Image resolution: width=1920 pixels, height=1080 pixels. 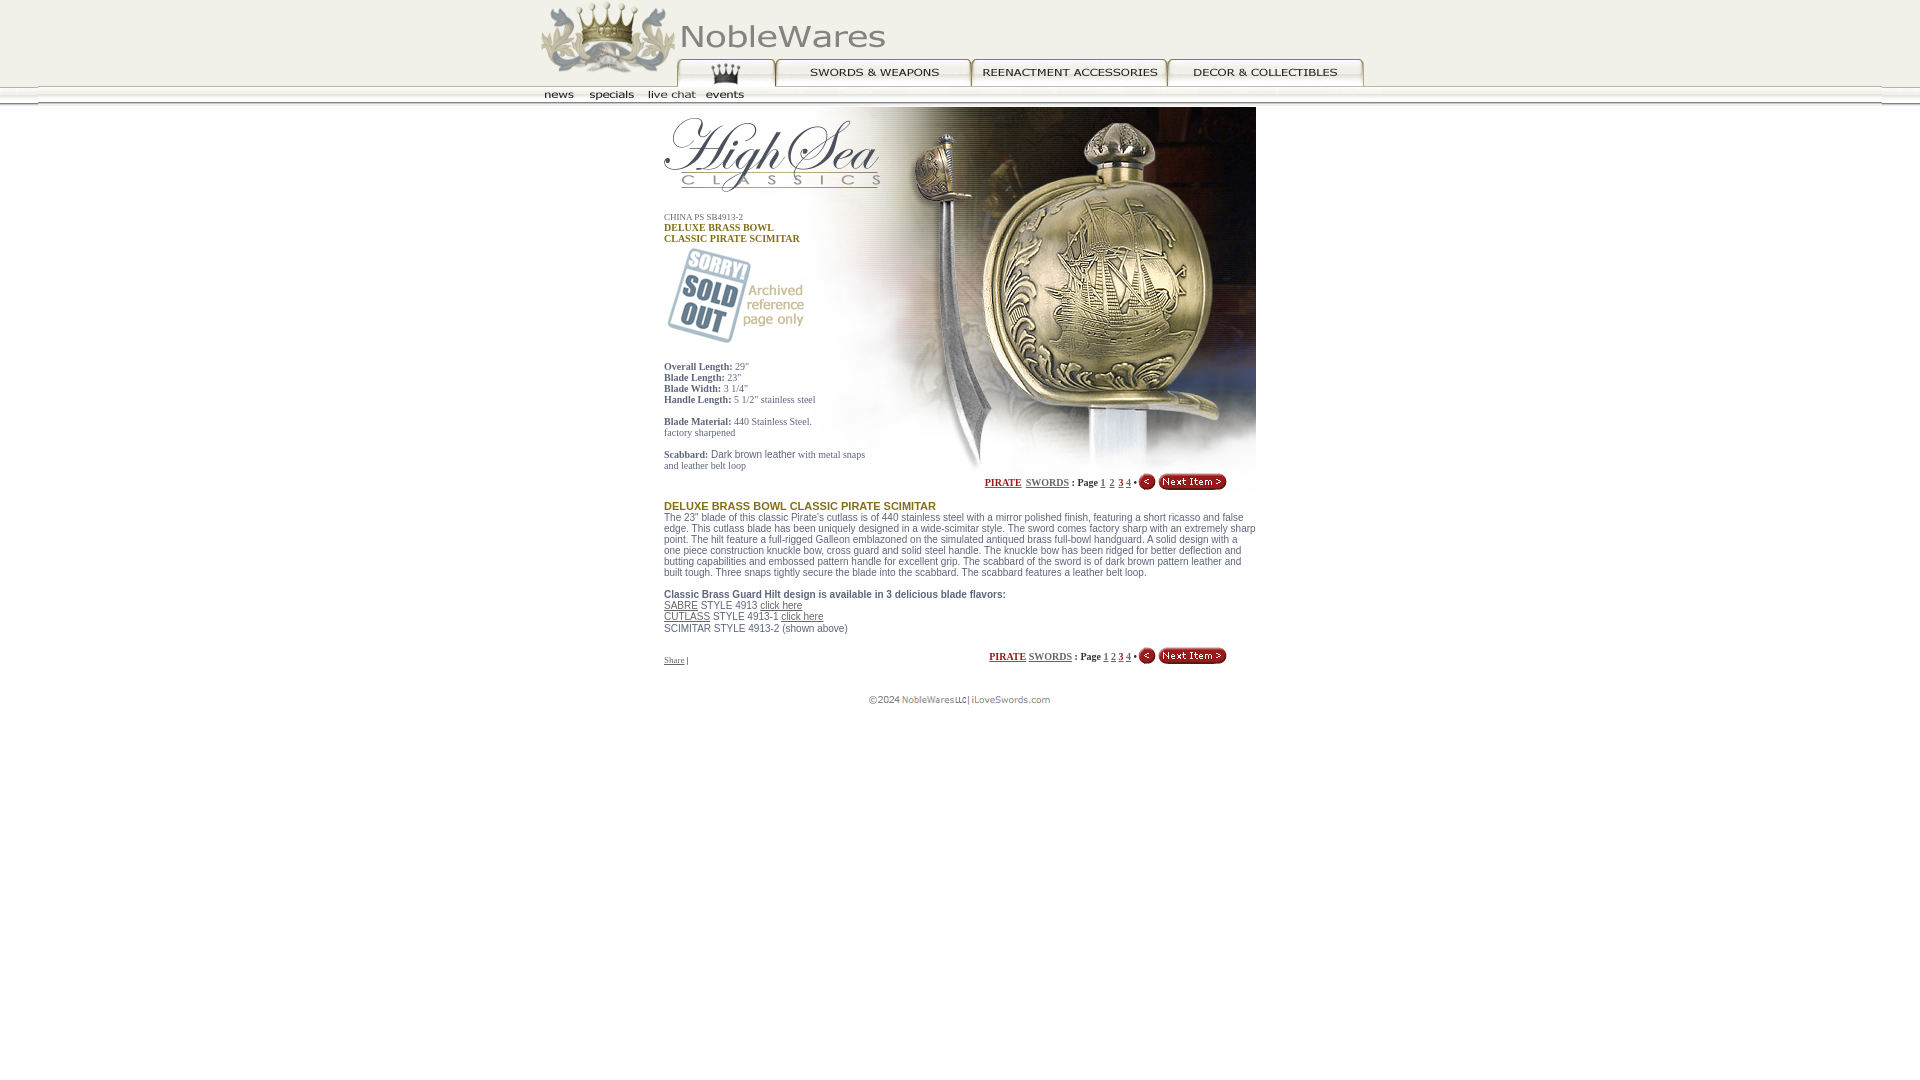 What do you see at coordinates (1047, 482) in the screenshot?
I see `SWORDS` at bounding box center [1047, 482].